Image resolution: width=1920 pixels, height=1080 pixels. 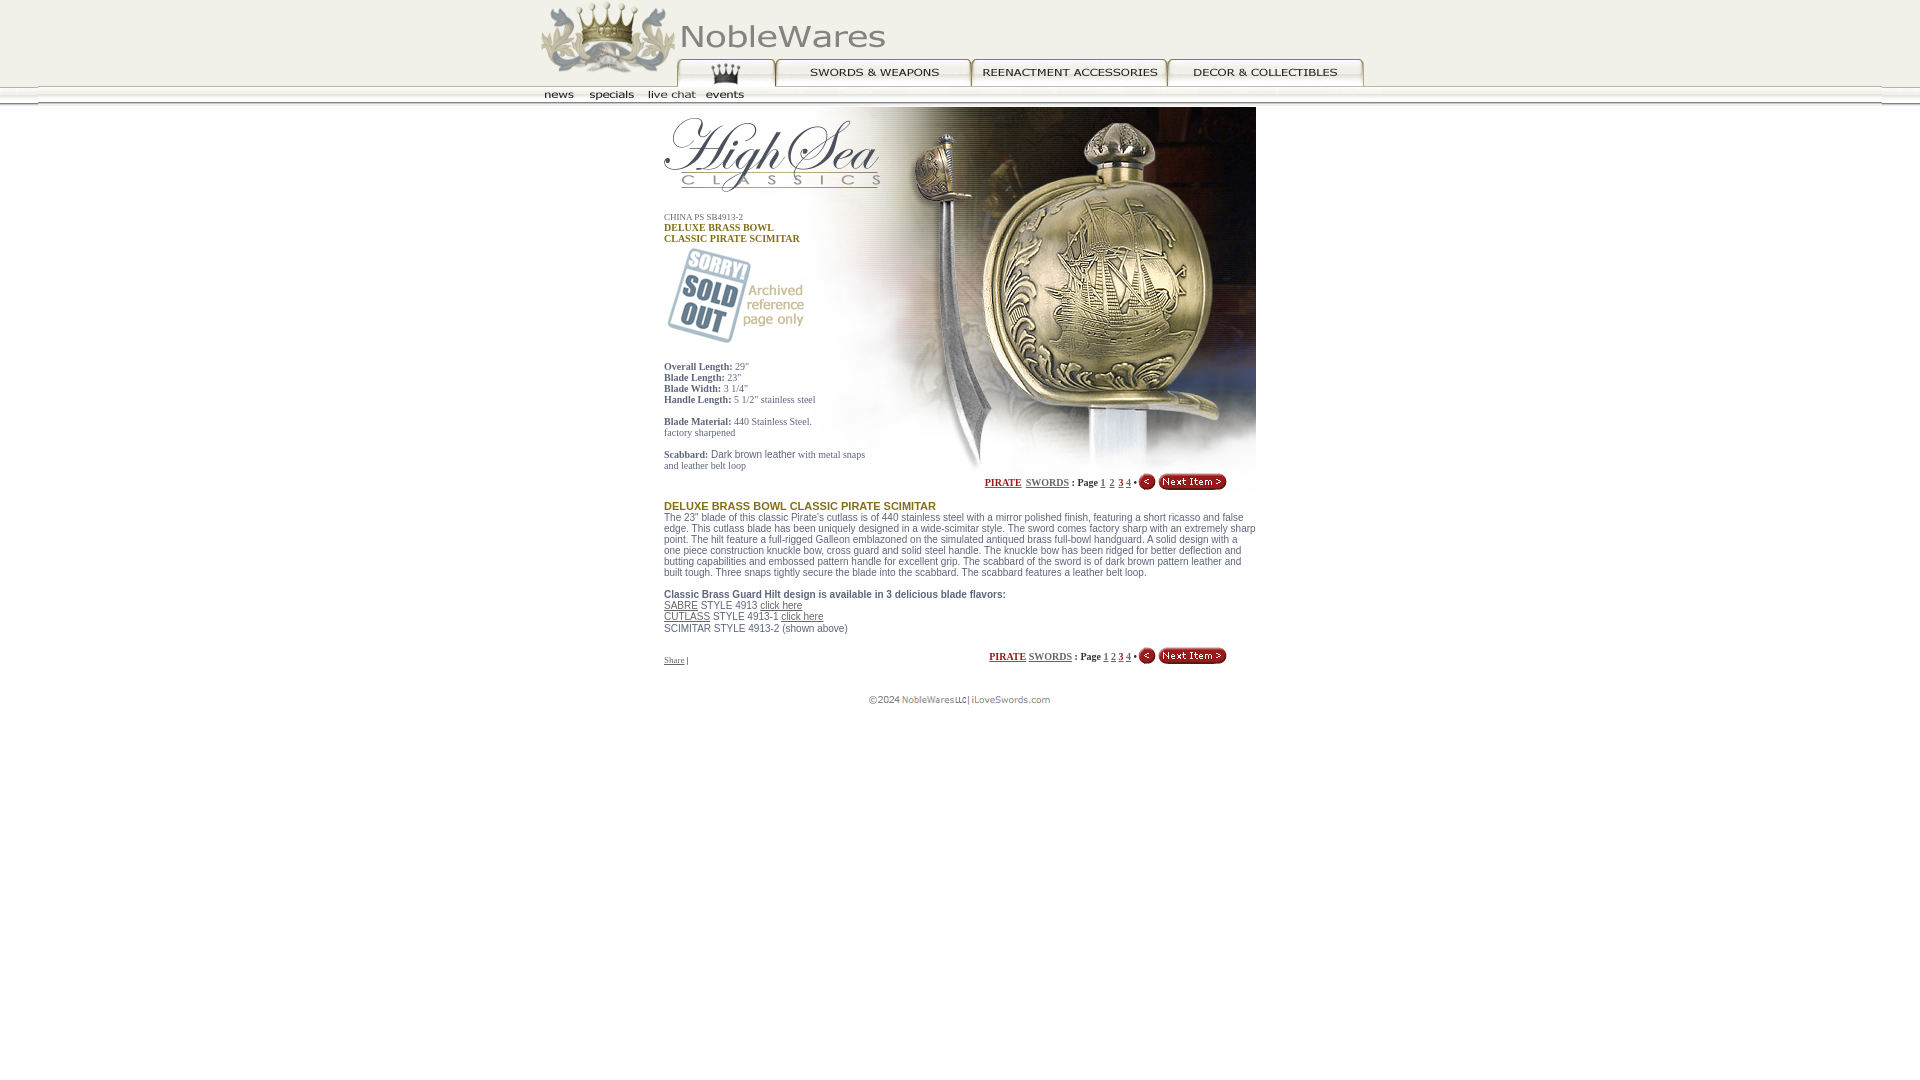 What do you see at coordinates (1047, 482) in the screenshot?
I see `SWORDS` at bounding box center [1047, 482].